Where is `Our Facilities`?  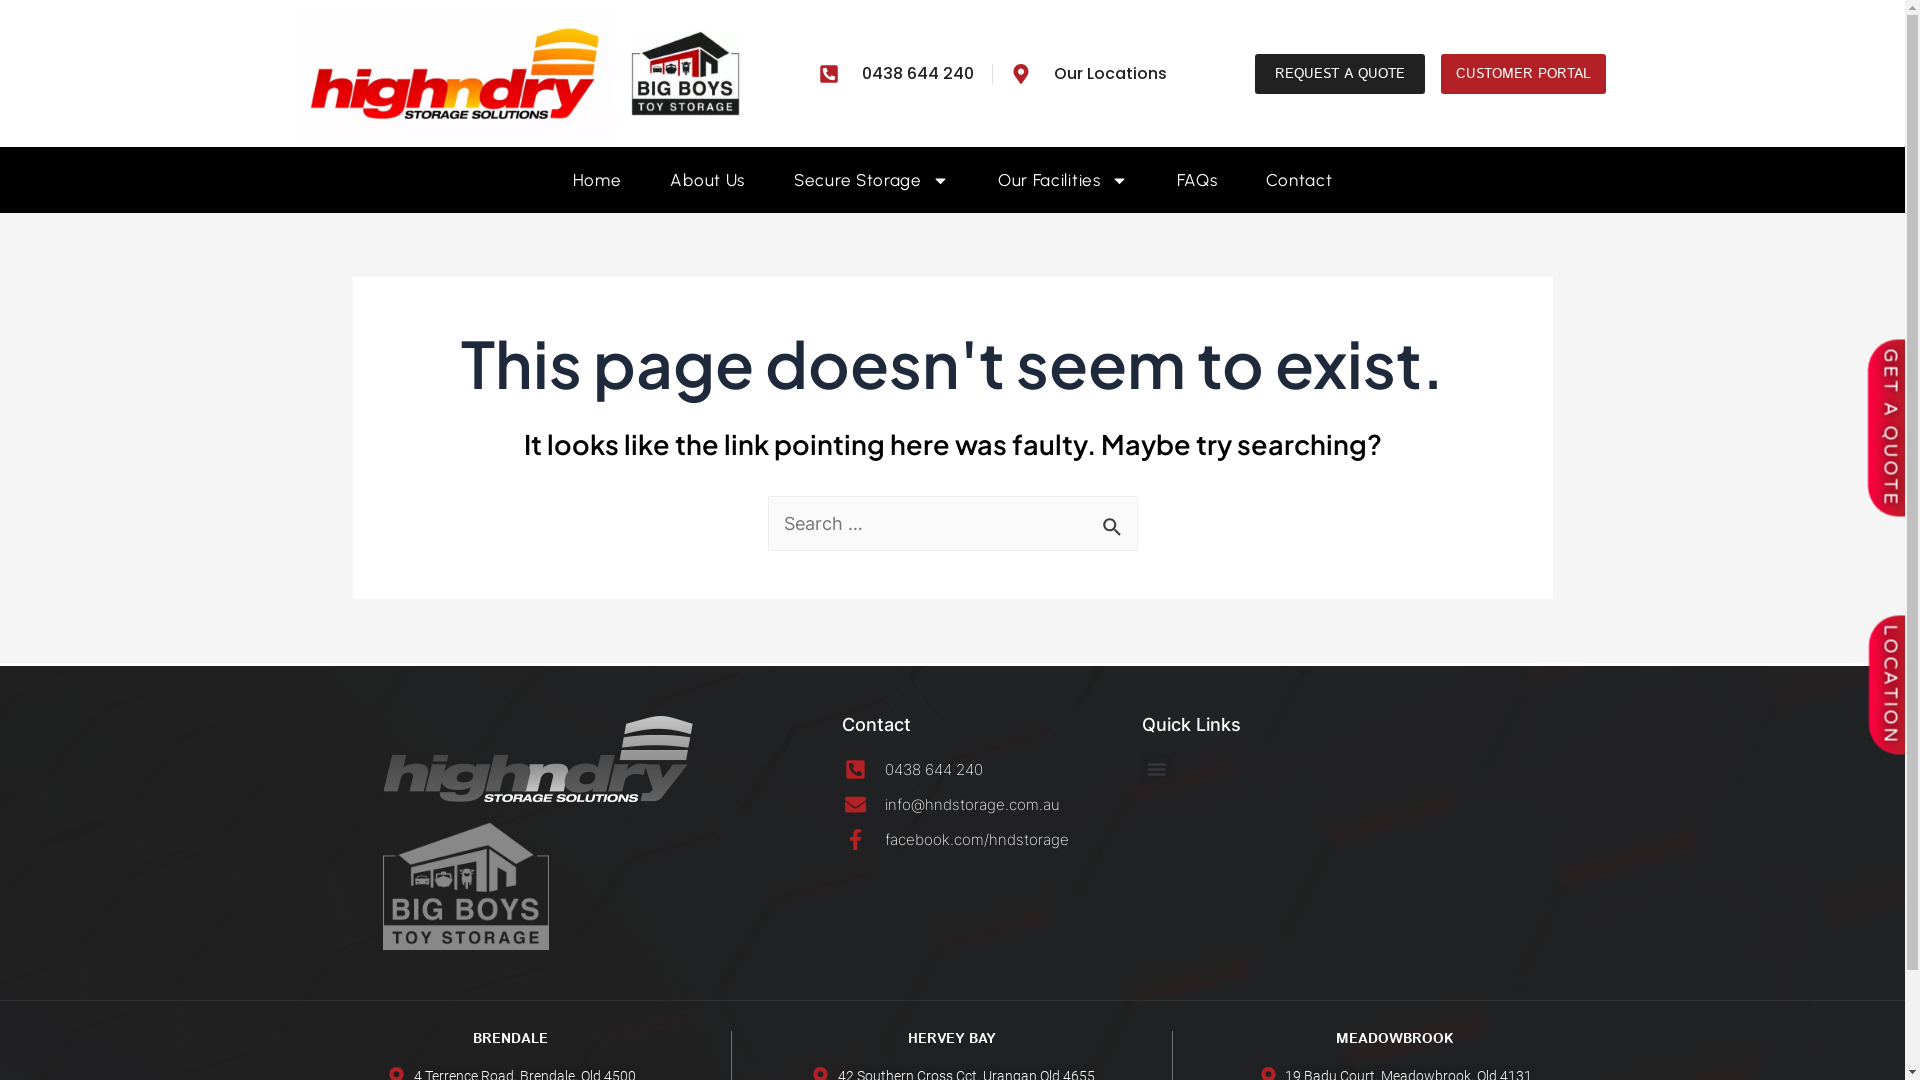
Our Facilities is located at coordinates (1063, 180).